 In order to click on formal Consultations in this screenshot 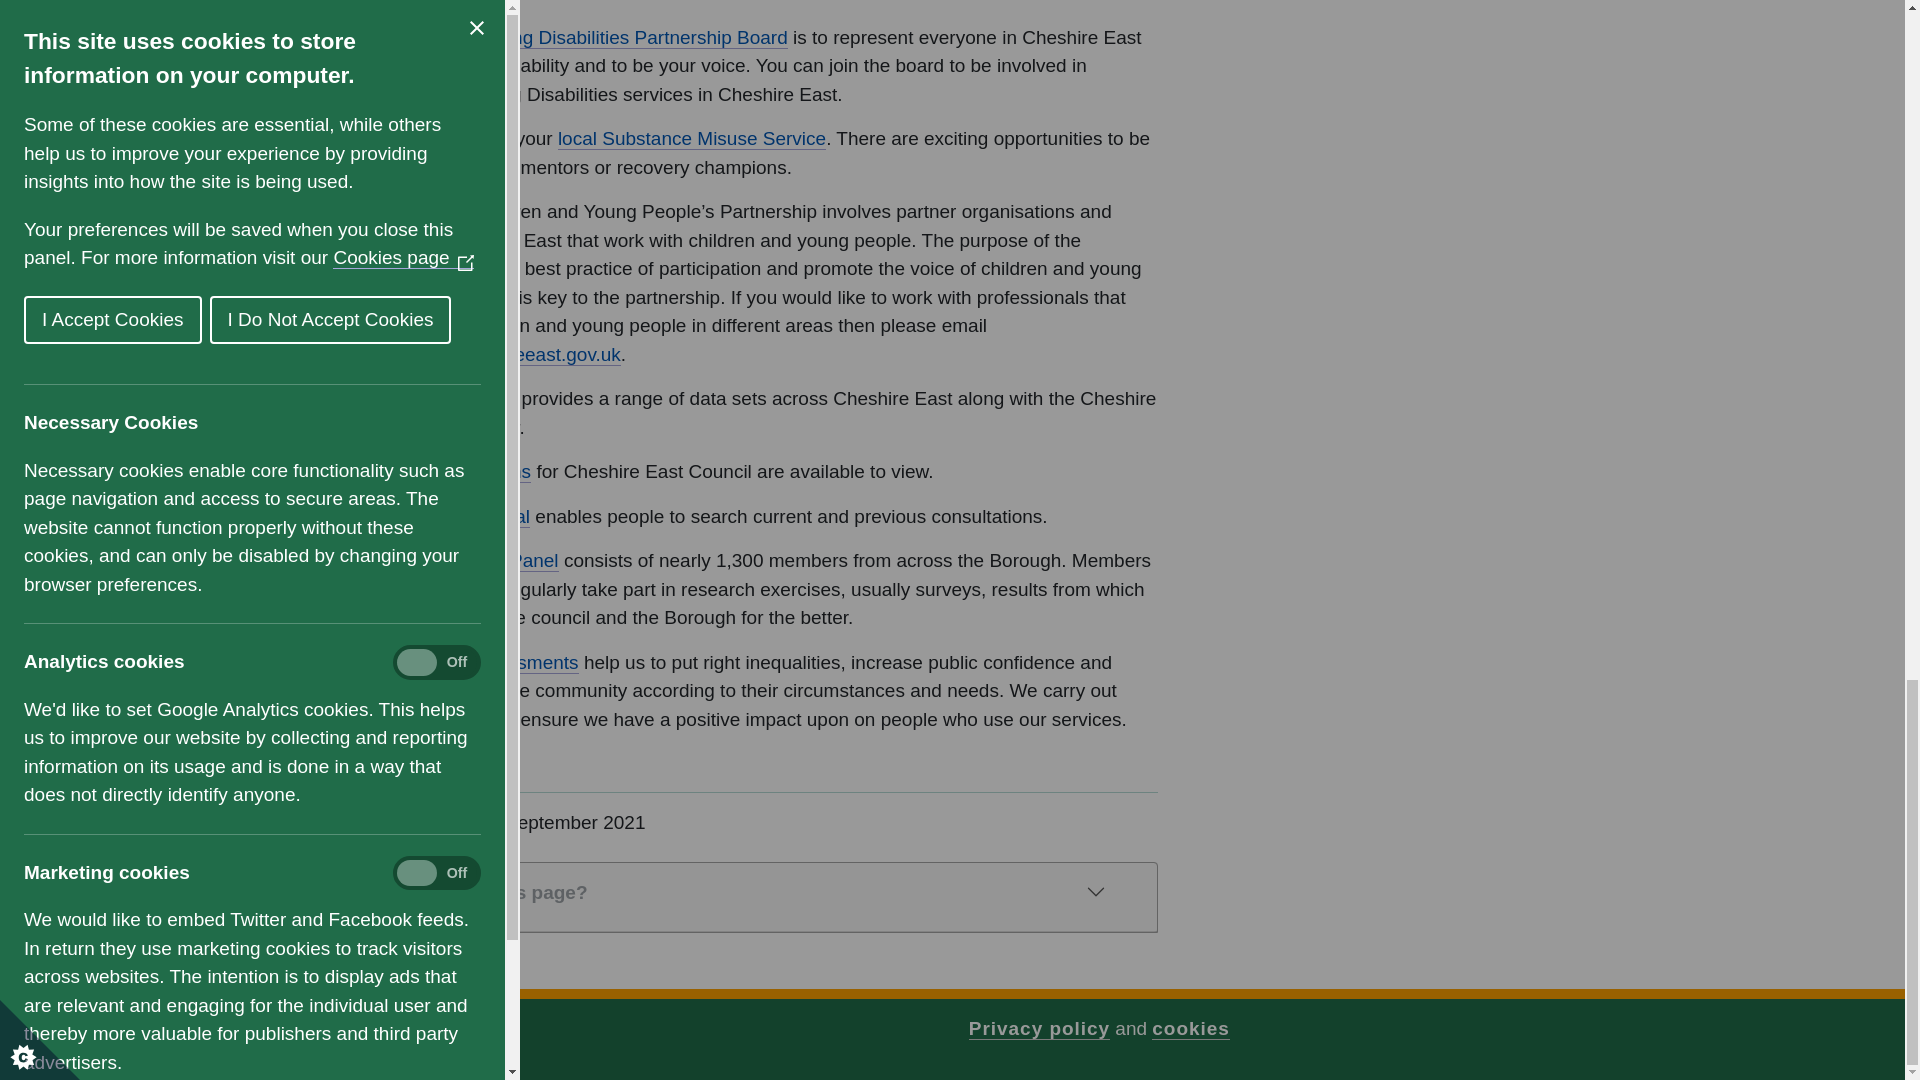, I will do `click(444, 472)`.